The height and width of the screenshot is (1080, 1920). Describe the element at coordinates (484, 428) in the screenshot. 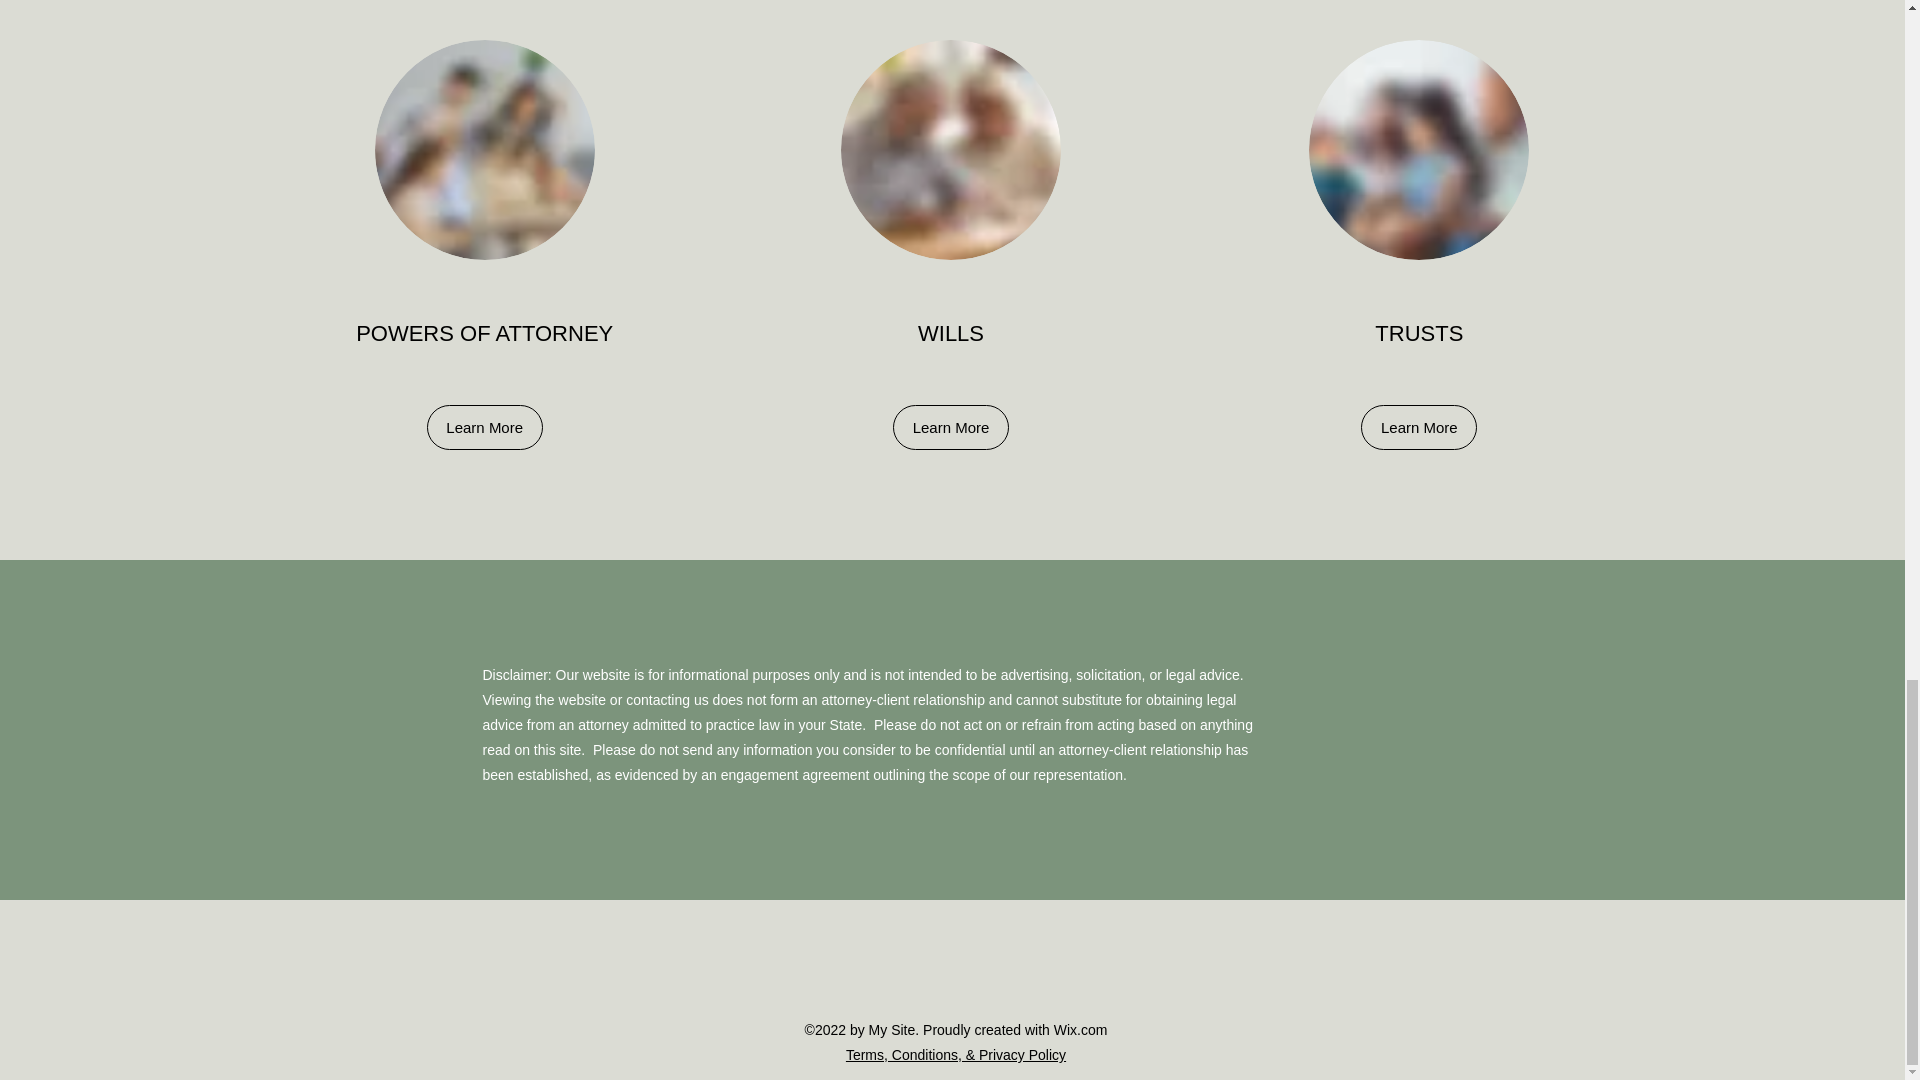

I see `Learn More` at that location.